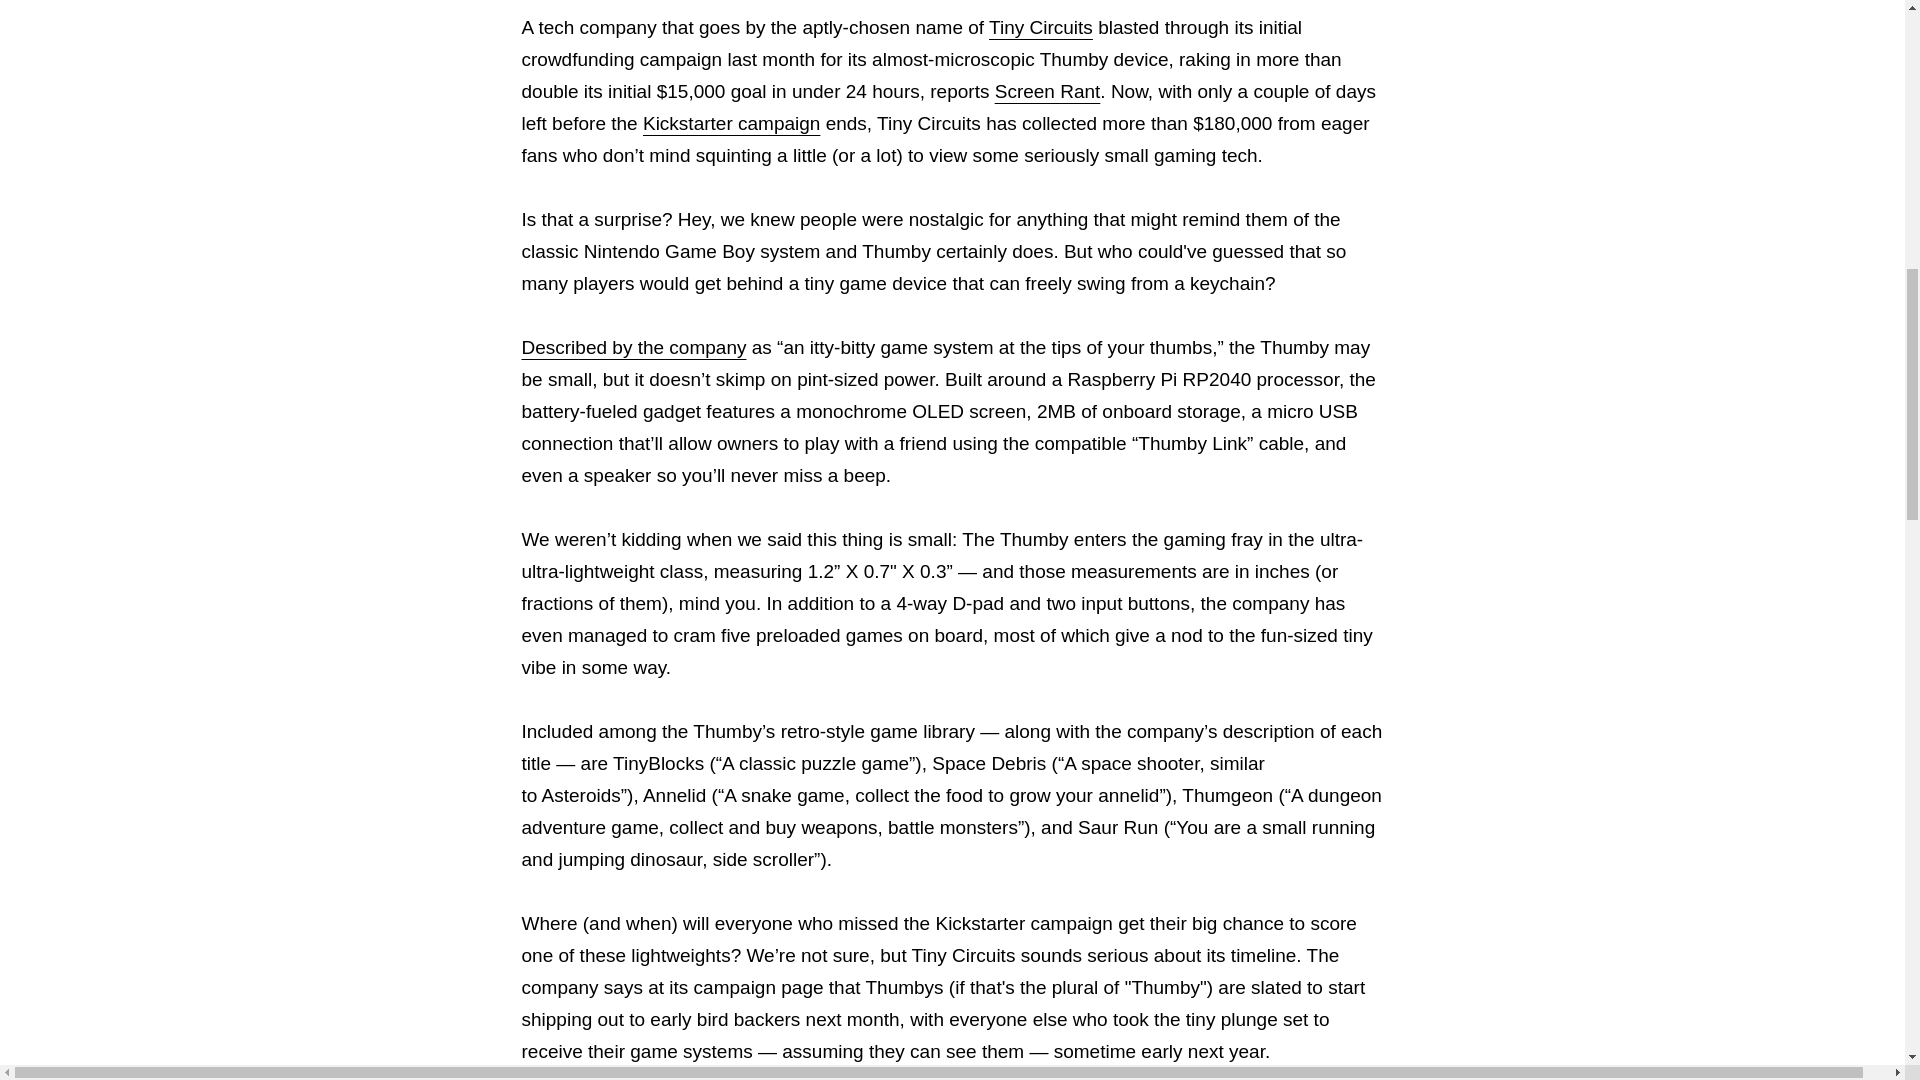 The width and height of the screenshot is (1920, 1080). Describe the element at coordinates (1047, 91) in the screenshot. I see `Screen Rant` at that location.